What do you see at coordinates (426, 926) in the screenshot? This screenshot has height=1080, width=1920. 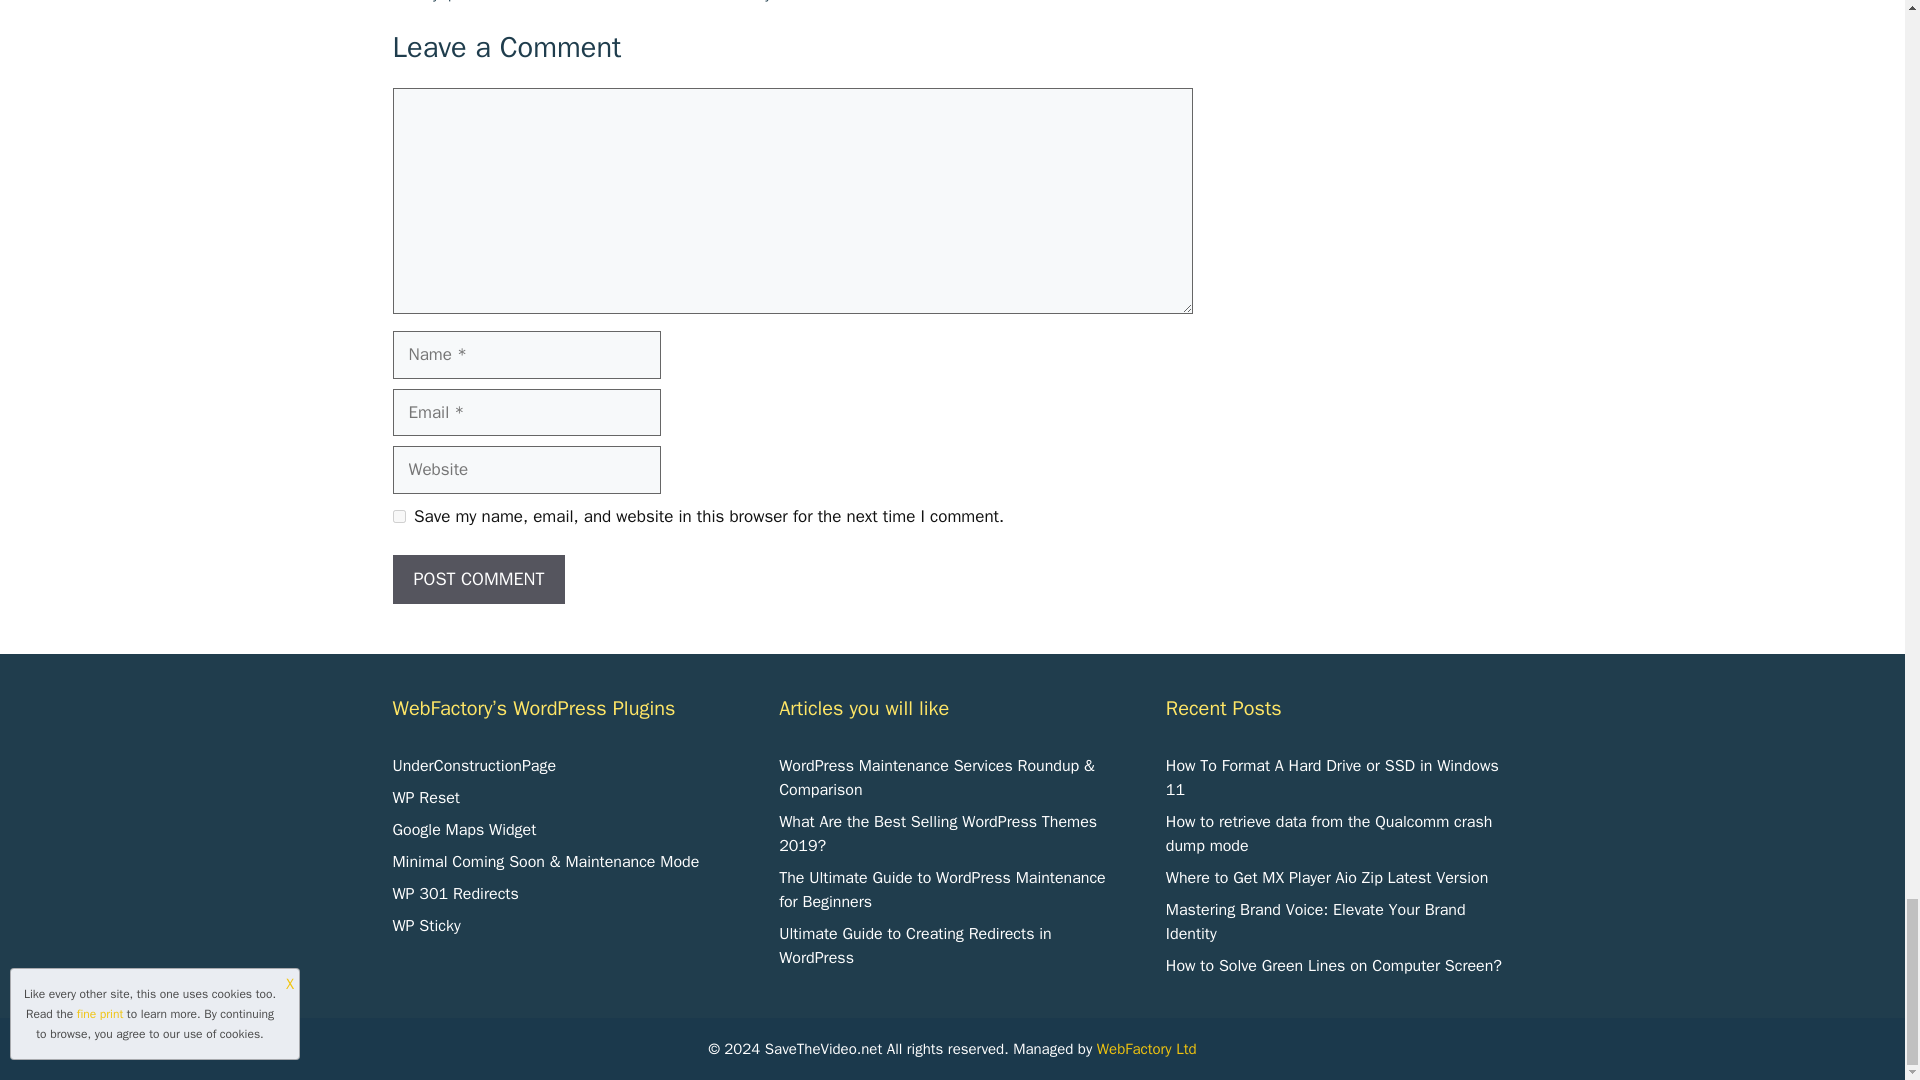 I see `WP Sticky` at bounding box center [426, 926].